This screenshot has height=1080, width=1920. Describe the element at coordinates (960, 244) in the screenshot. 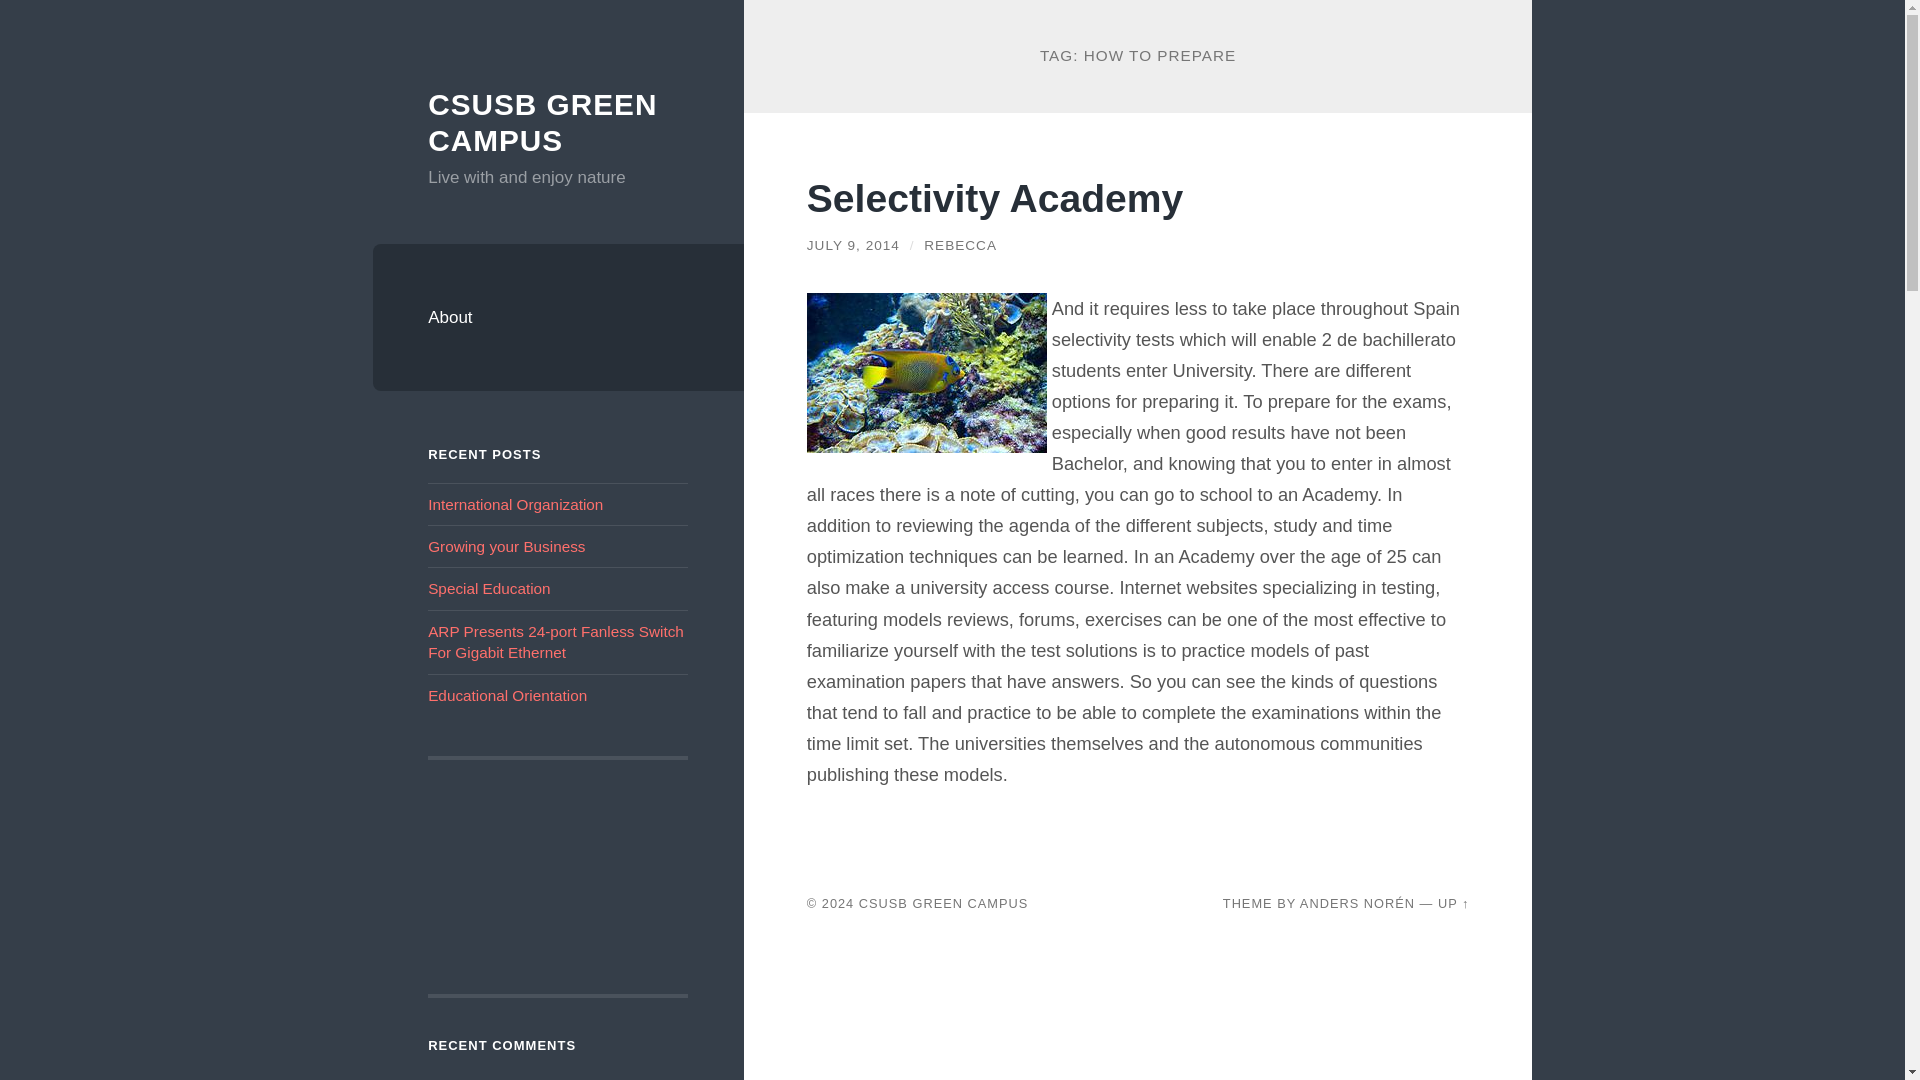

I see `Posts by Rebecca` at that location.